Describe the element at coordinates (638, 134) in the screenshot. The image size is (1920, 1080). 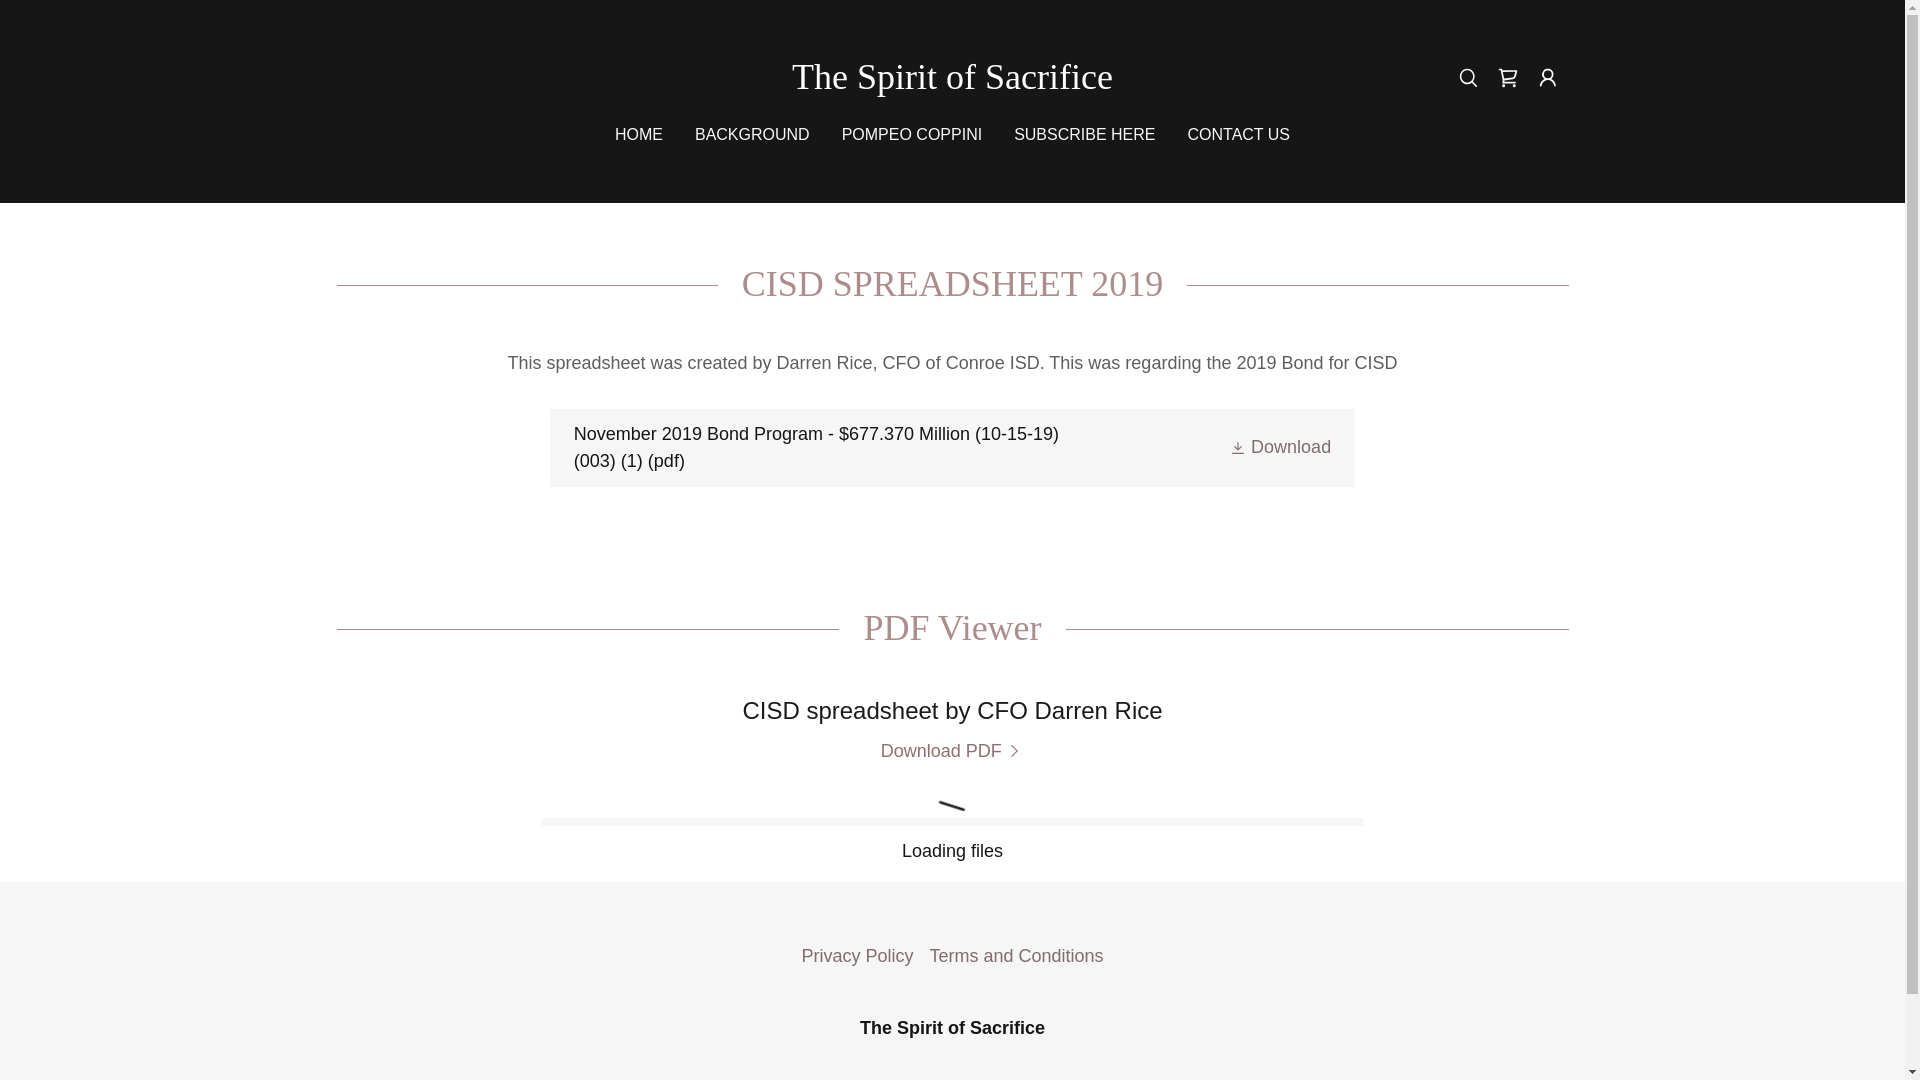
I see `HOME` at that location.